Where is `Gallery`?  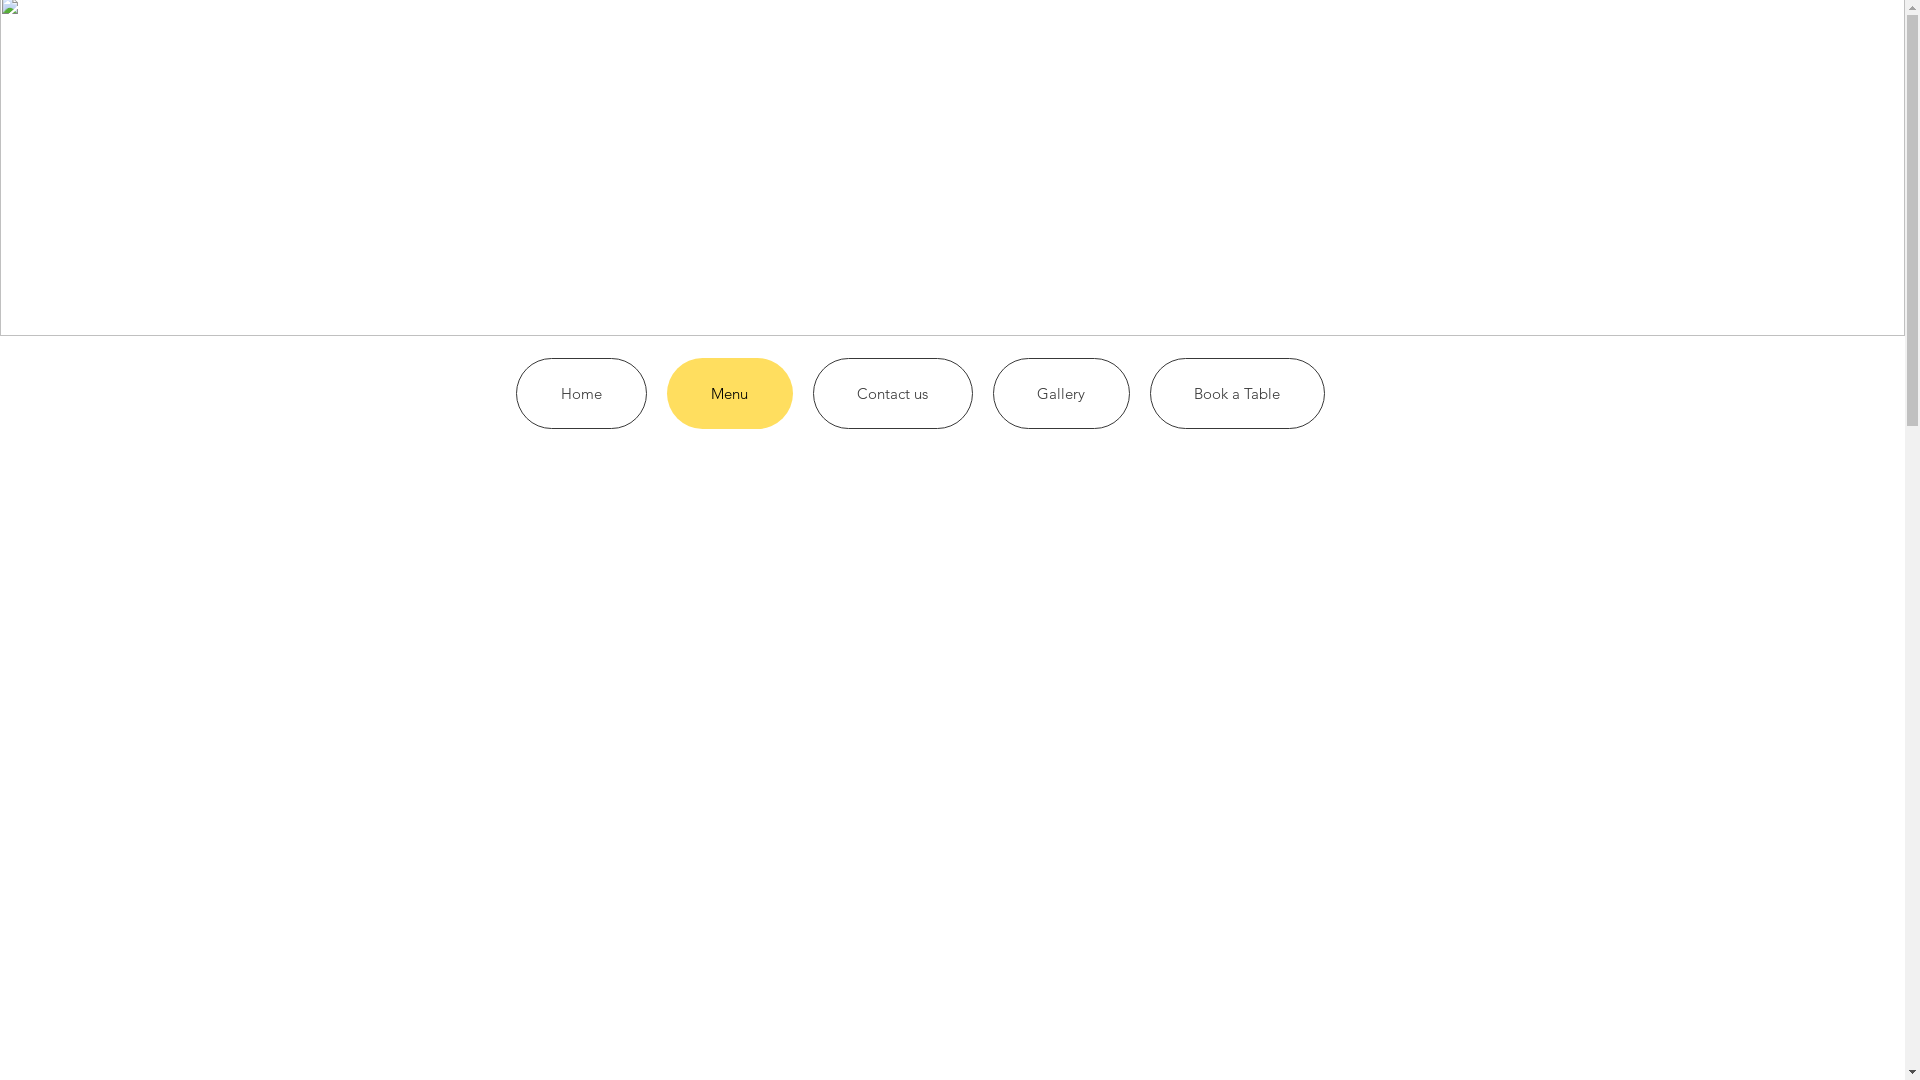 Gallery is located at coordinates (1060, 394).